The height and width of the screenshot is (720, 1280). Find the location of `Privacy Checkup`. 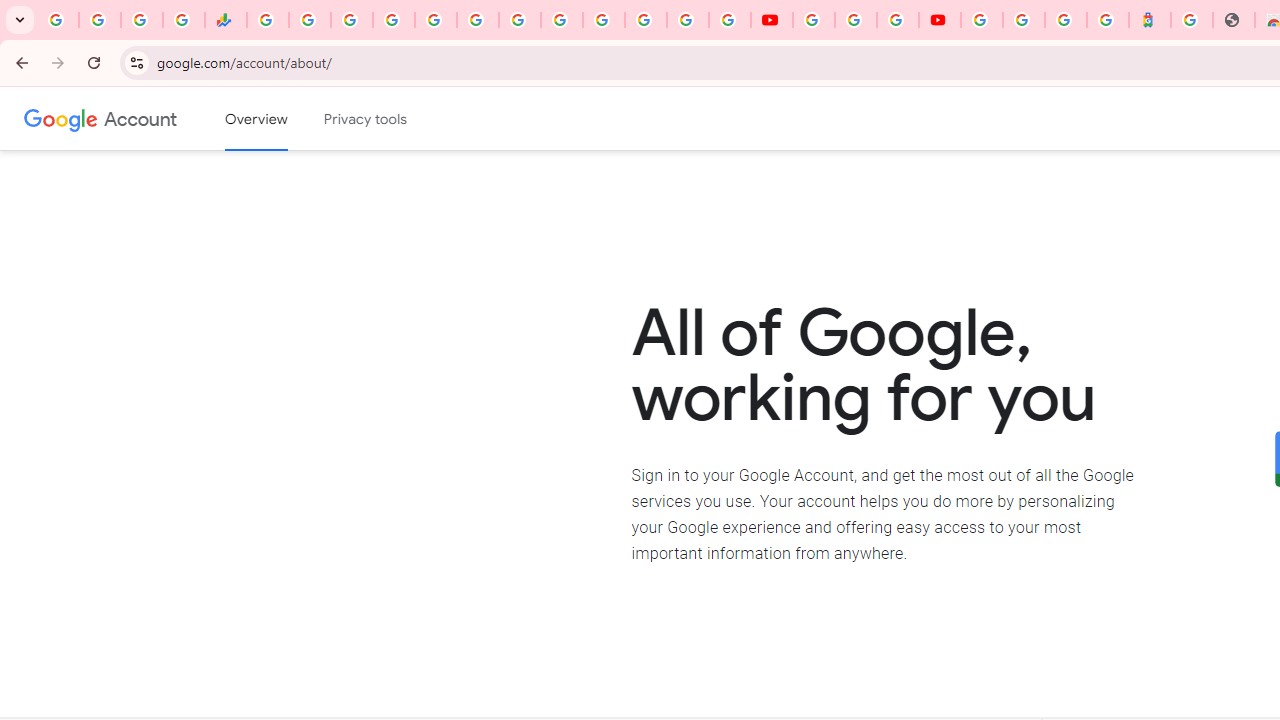

Privacy Checkup is located at coordinates (730, 20).